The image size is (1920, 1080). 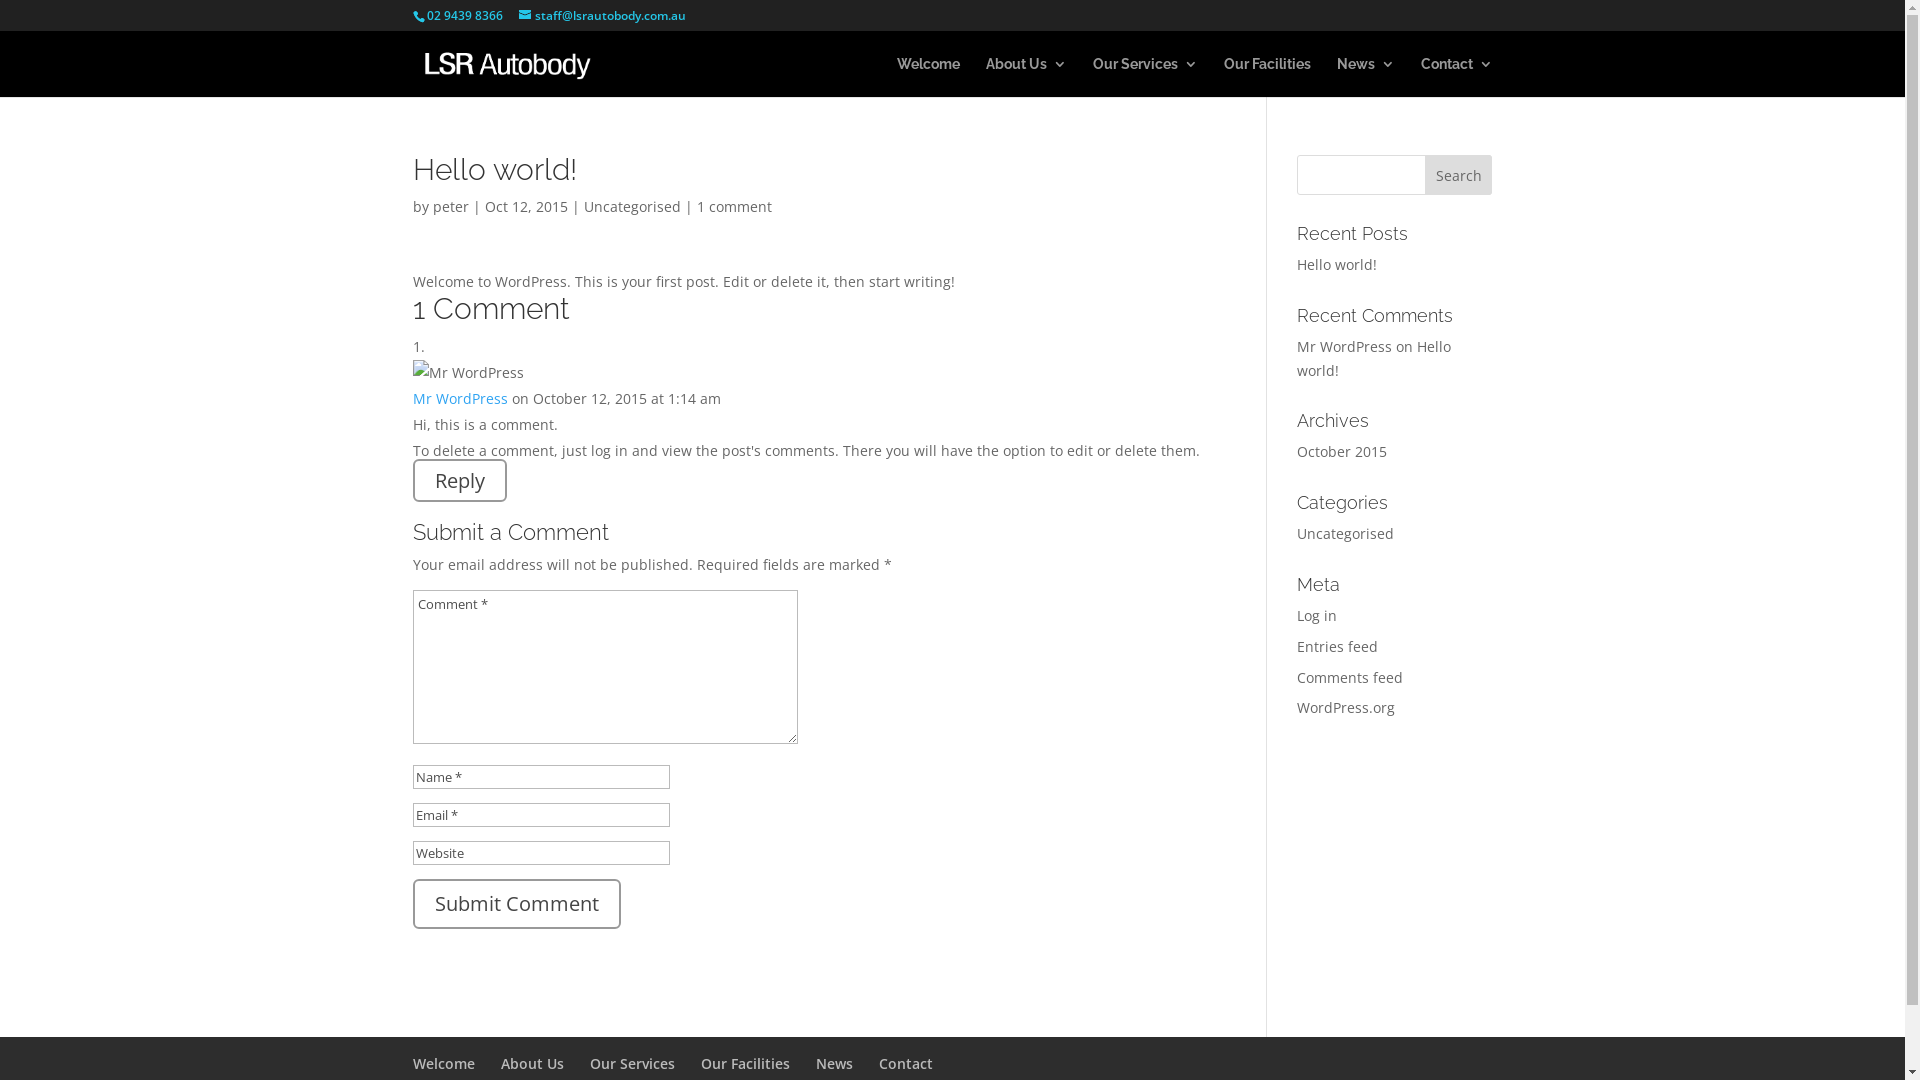 I want to click on Log in, so click(x=1317, y=616).